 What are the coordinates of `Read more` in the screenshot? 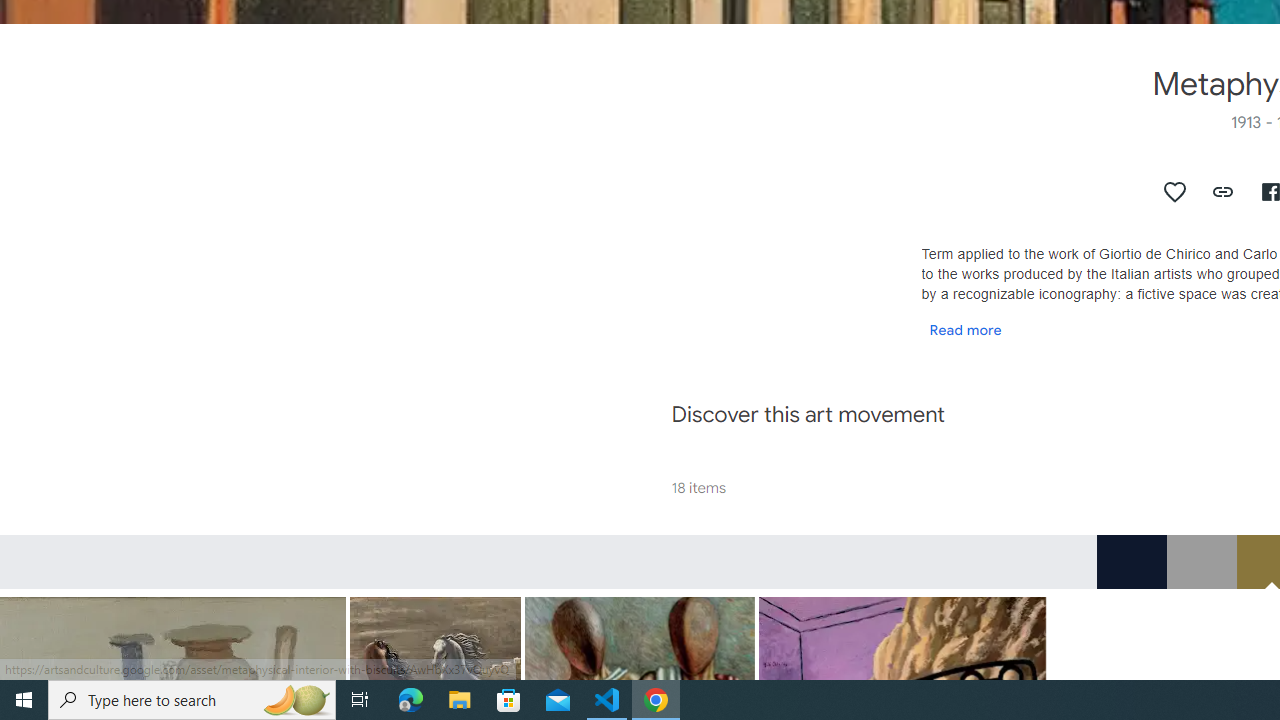 It's located at (965, 329).